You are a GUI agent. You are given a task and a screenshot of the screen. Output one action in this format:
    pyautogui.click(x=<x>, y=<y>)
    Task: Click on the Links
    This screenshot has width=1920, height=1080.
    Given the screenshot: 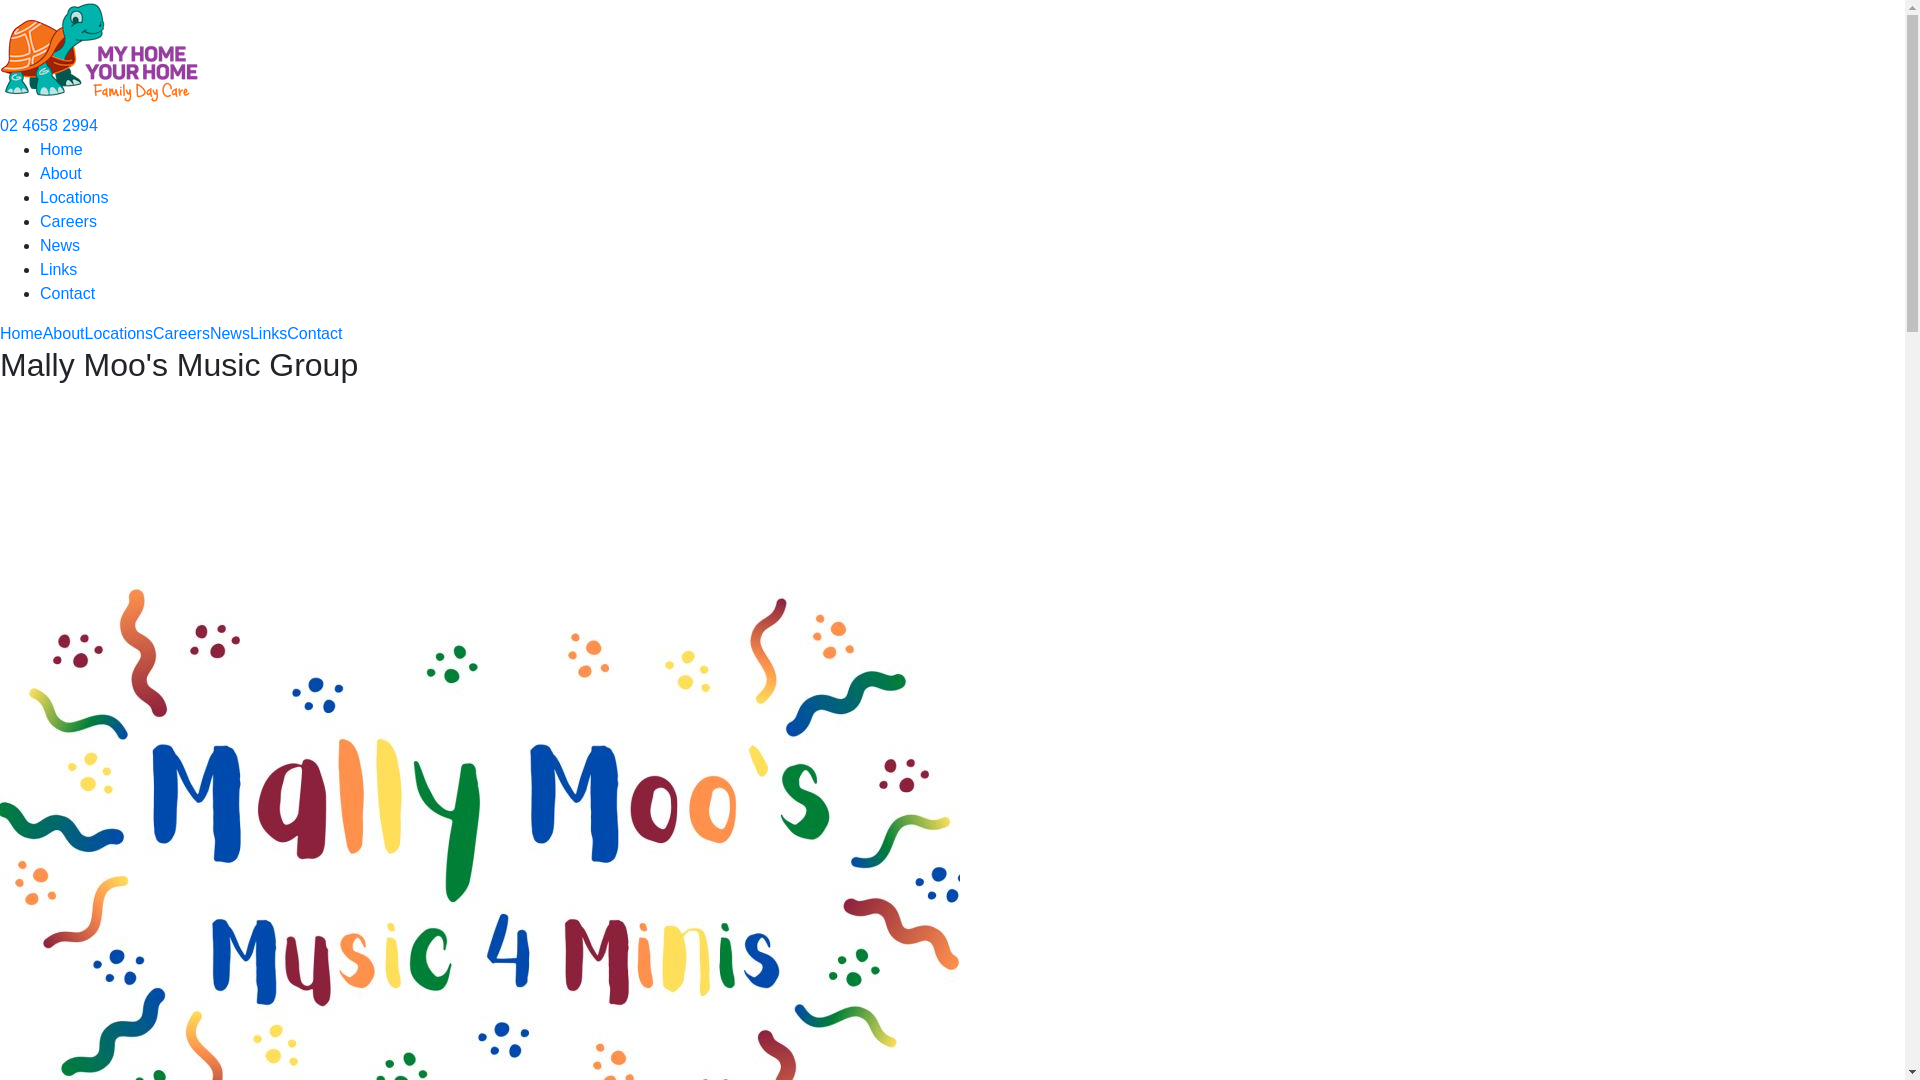 What is the action you would take?
    pyautogui.click(x=58, y=270)
    